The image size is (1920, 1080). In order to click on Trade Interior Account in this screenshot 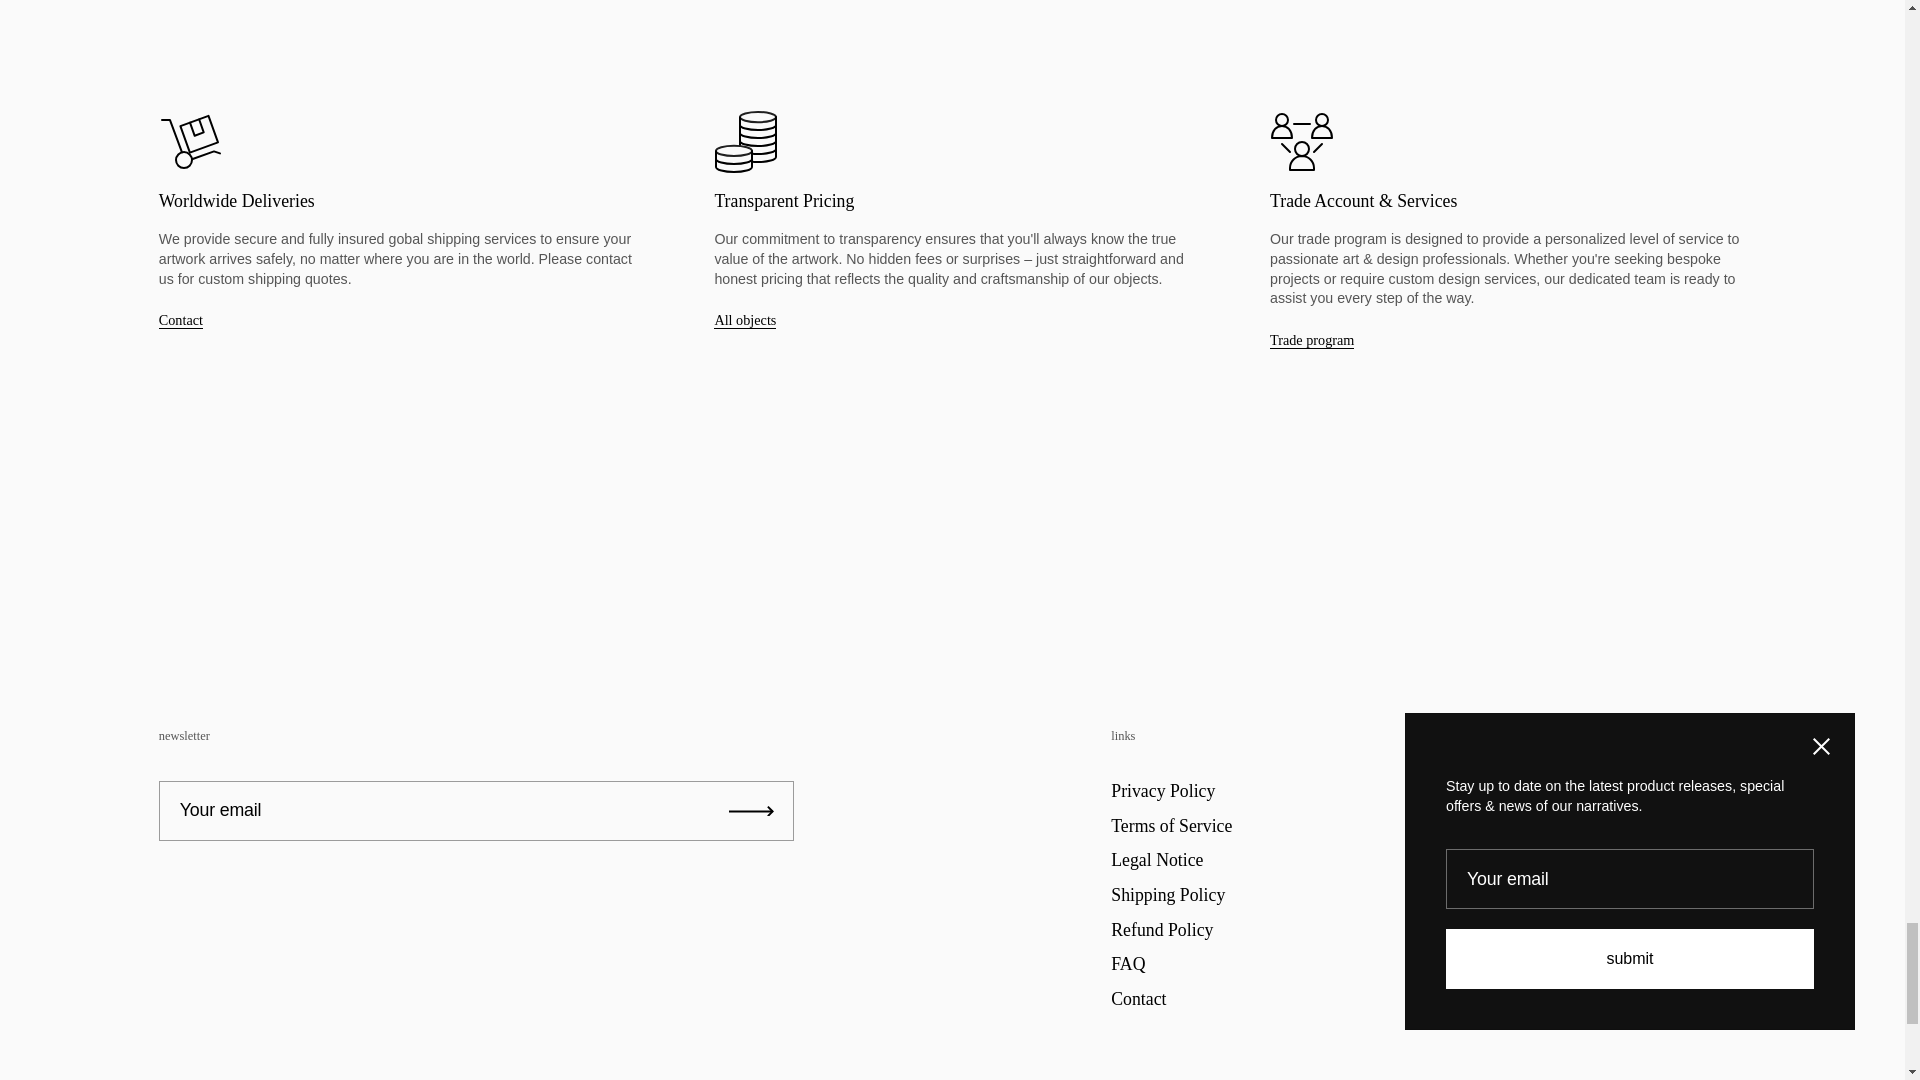, I will do `click(1311, 340)`.